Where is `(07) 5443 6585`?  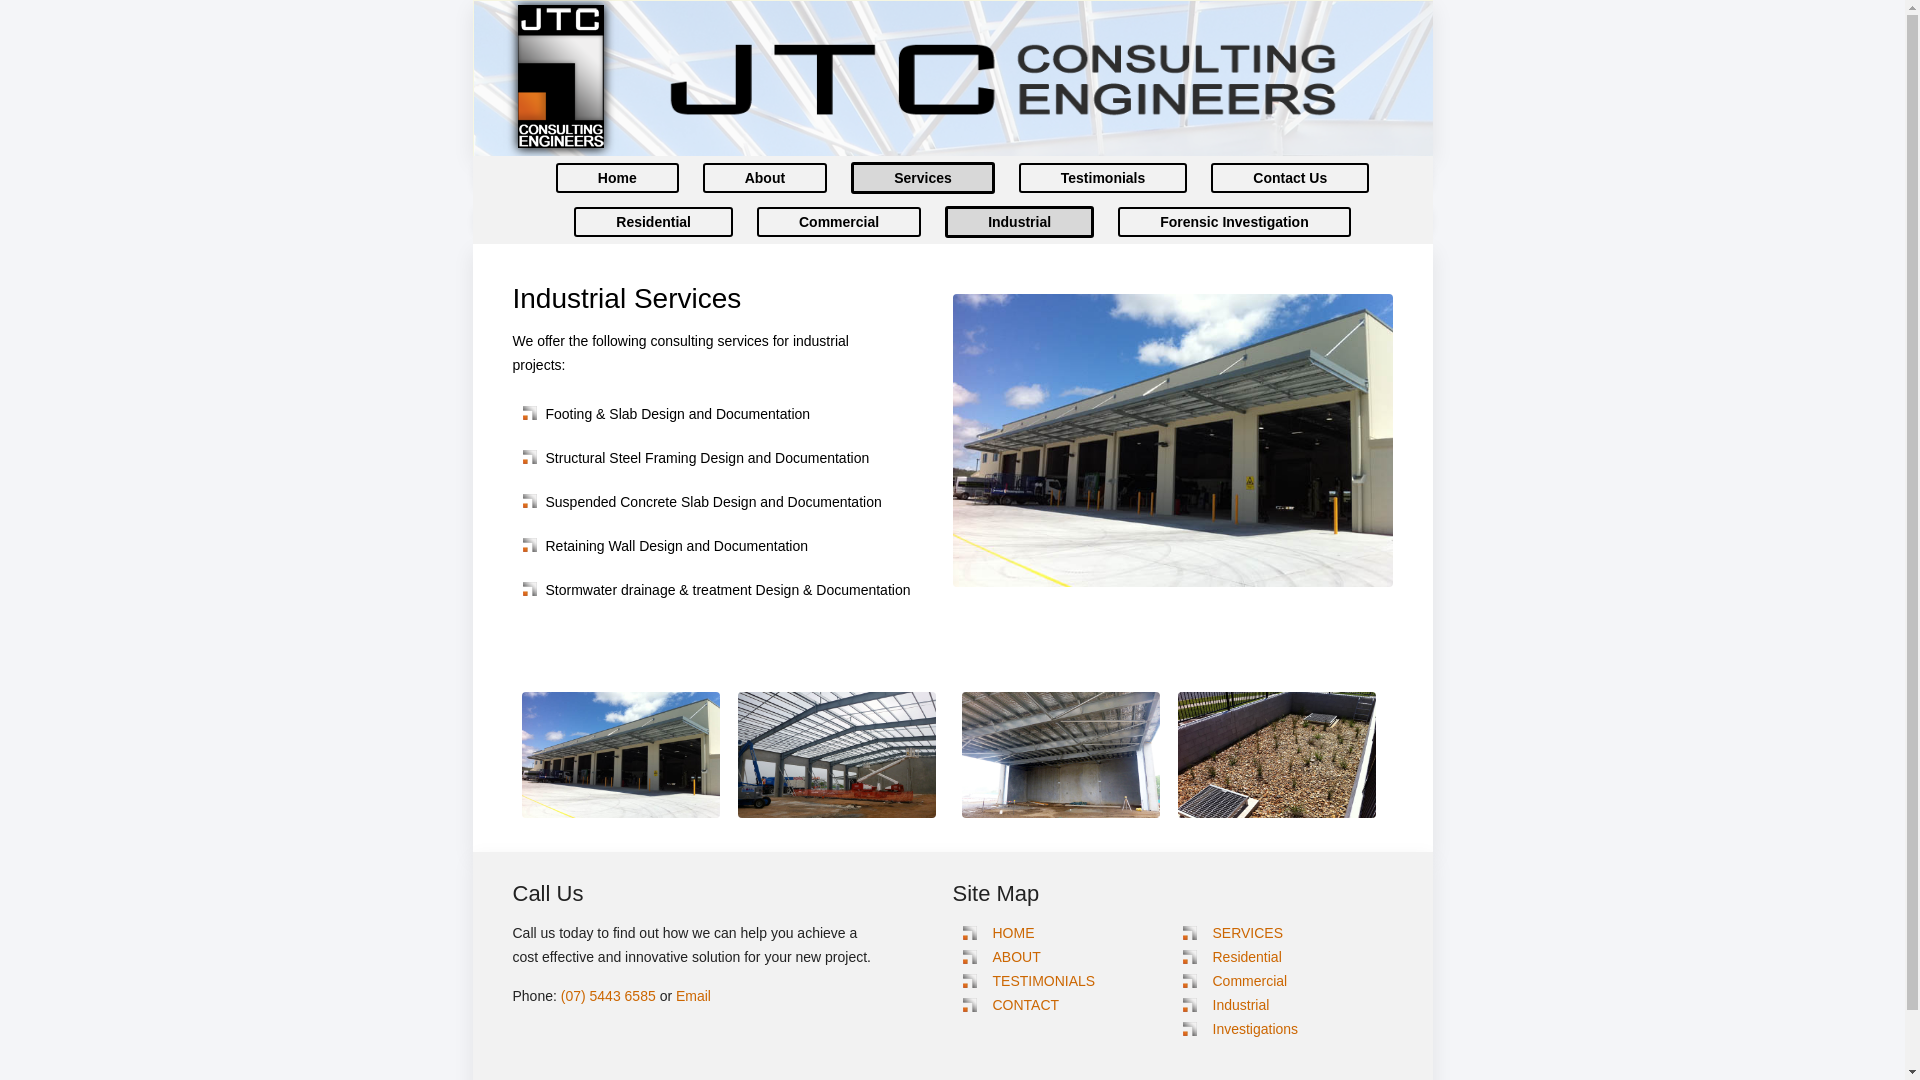 (07) 5443 6585 is located at coordinates (610, 996).